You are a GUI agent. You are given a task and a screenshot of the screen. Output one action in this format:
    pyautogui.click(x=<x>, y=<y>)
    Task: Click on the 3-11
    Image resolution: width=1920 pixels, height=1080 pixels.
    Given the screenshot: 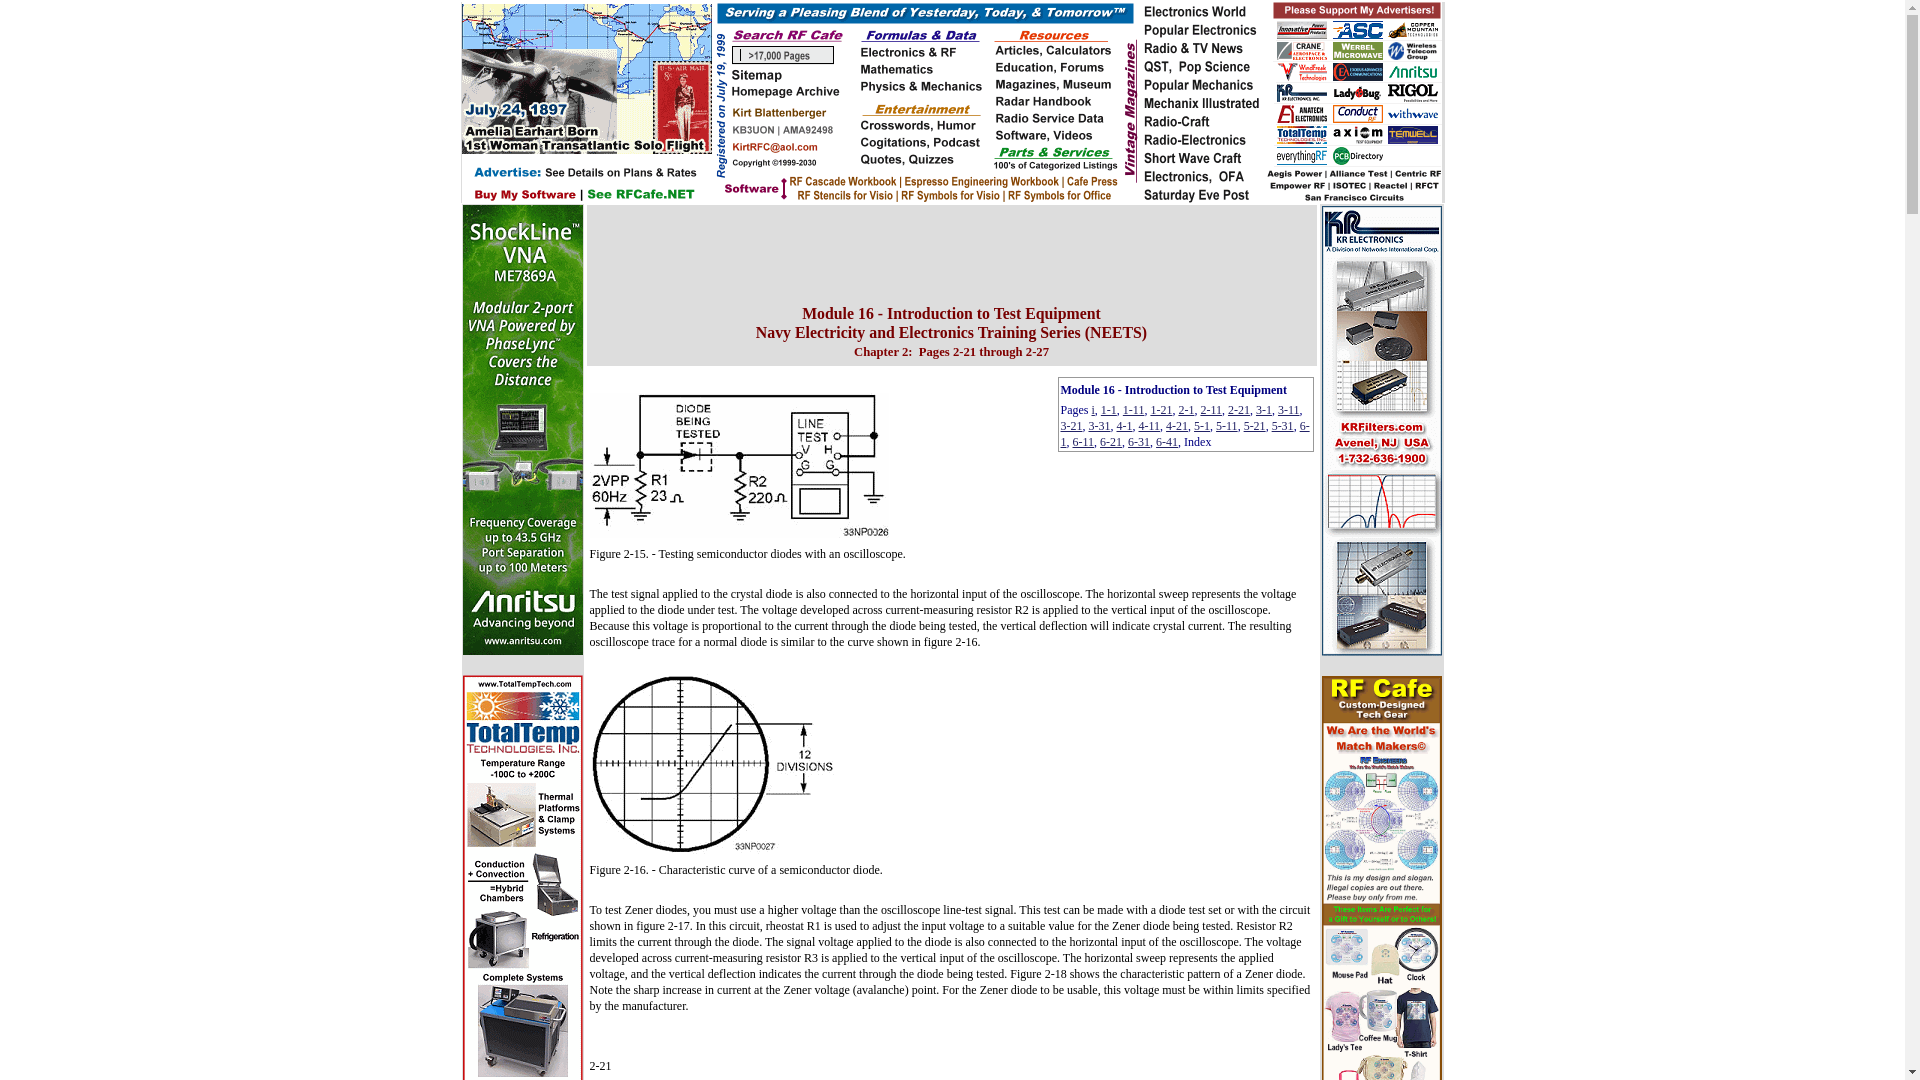 What is the action you would take?
    pyautogui.click(x=1288, y=409)
    